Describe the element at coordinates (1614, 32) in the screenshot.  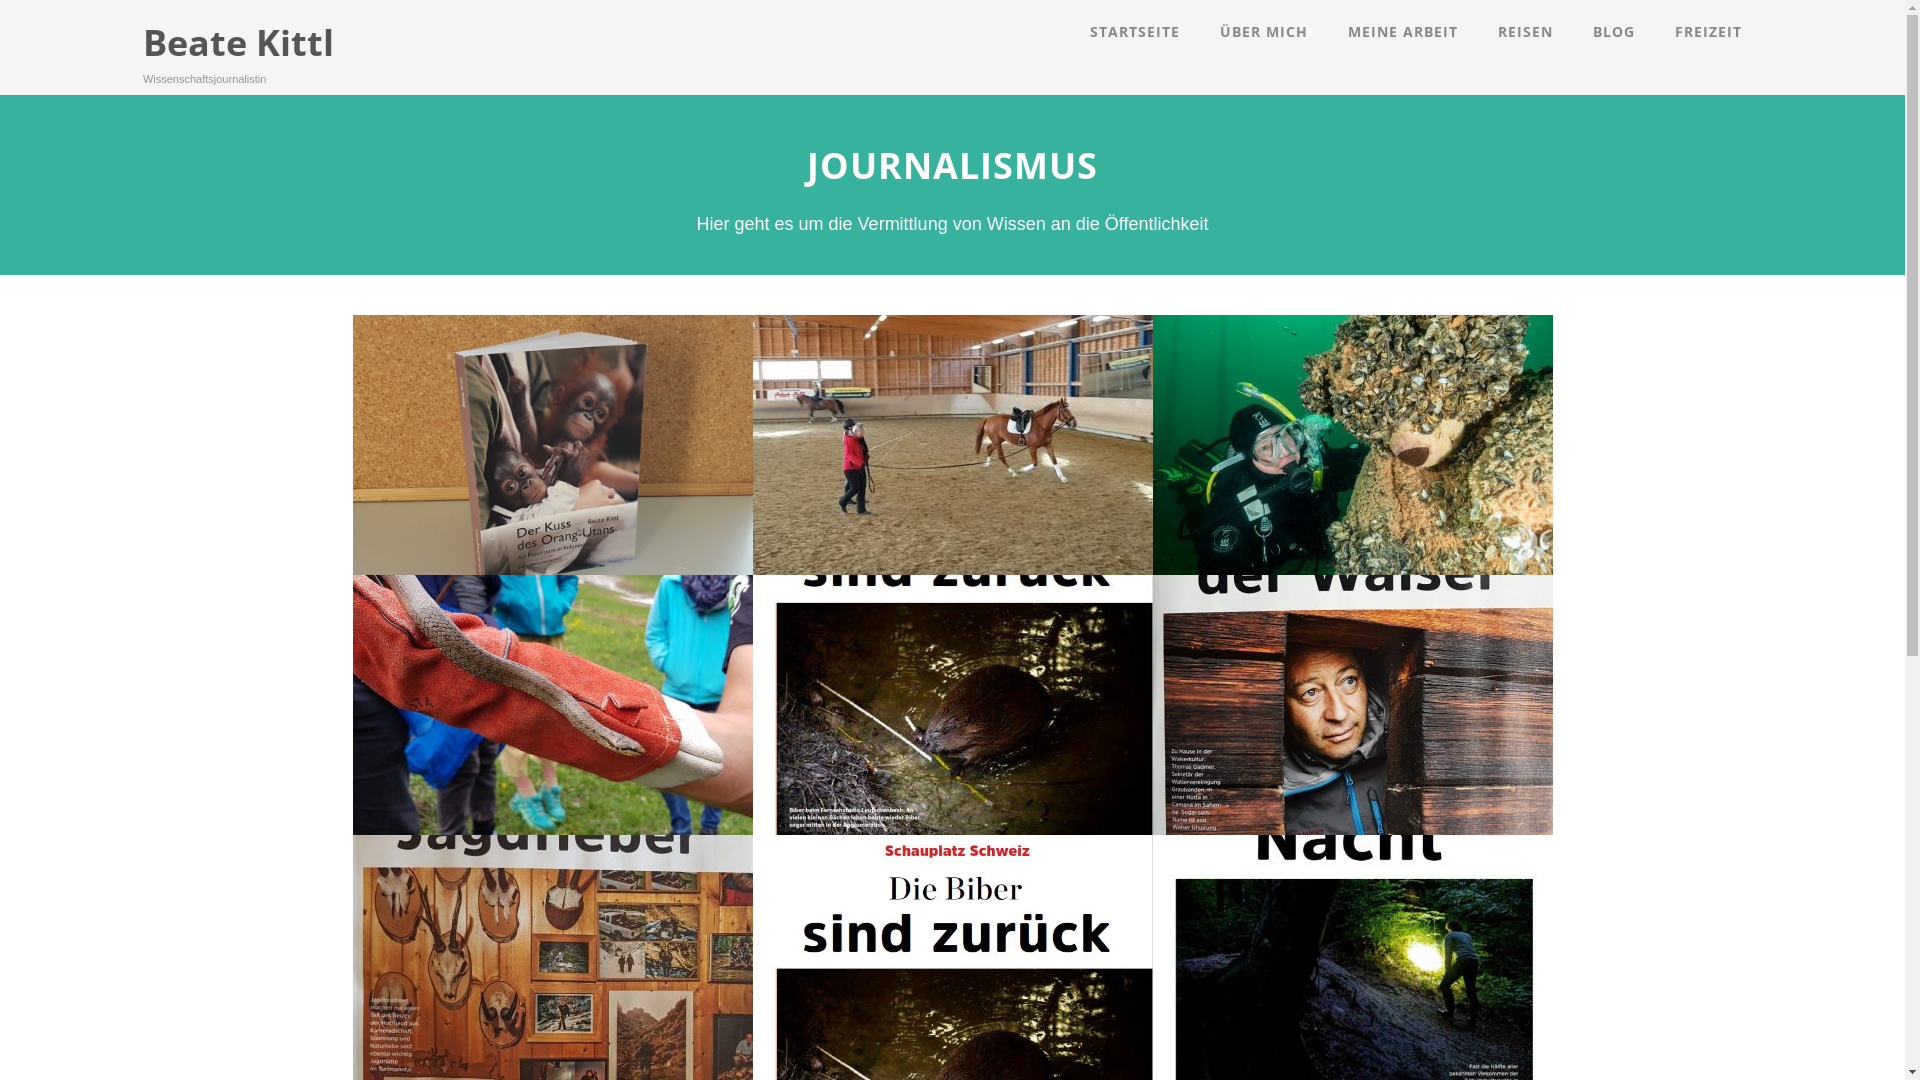
I see `BLOG` at that location.